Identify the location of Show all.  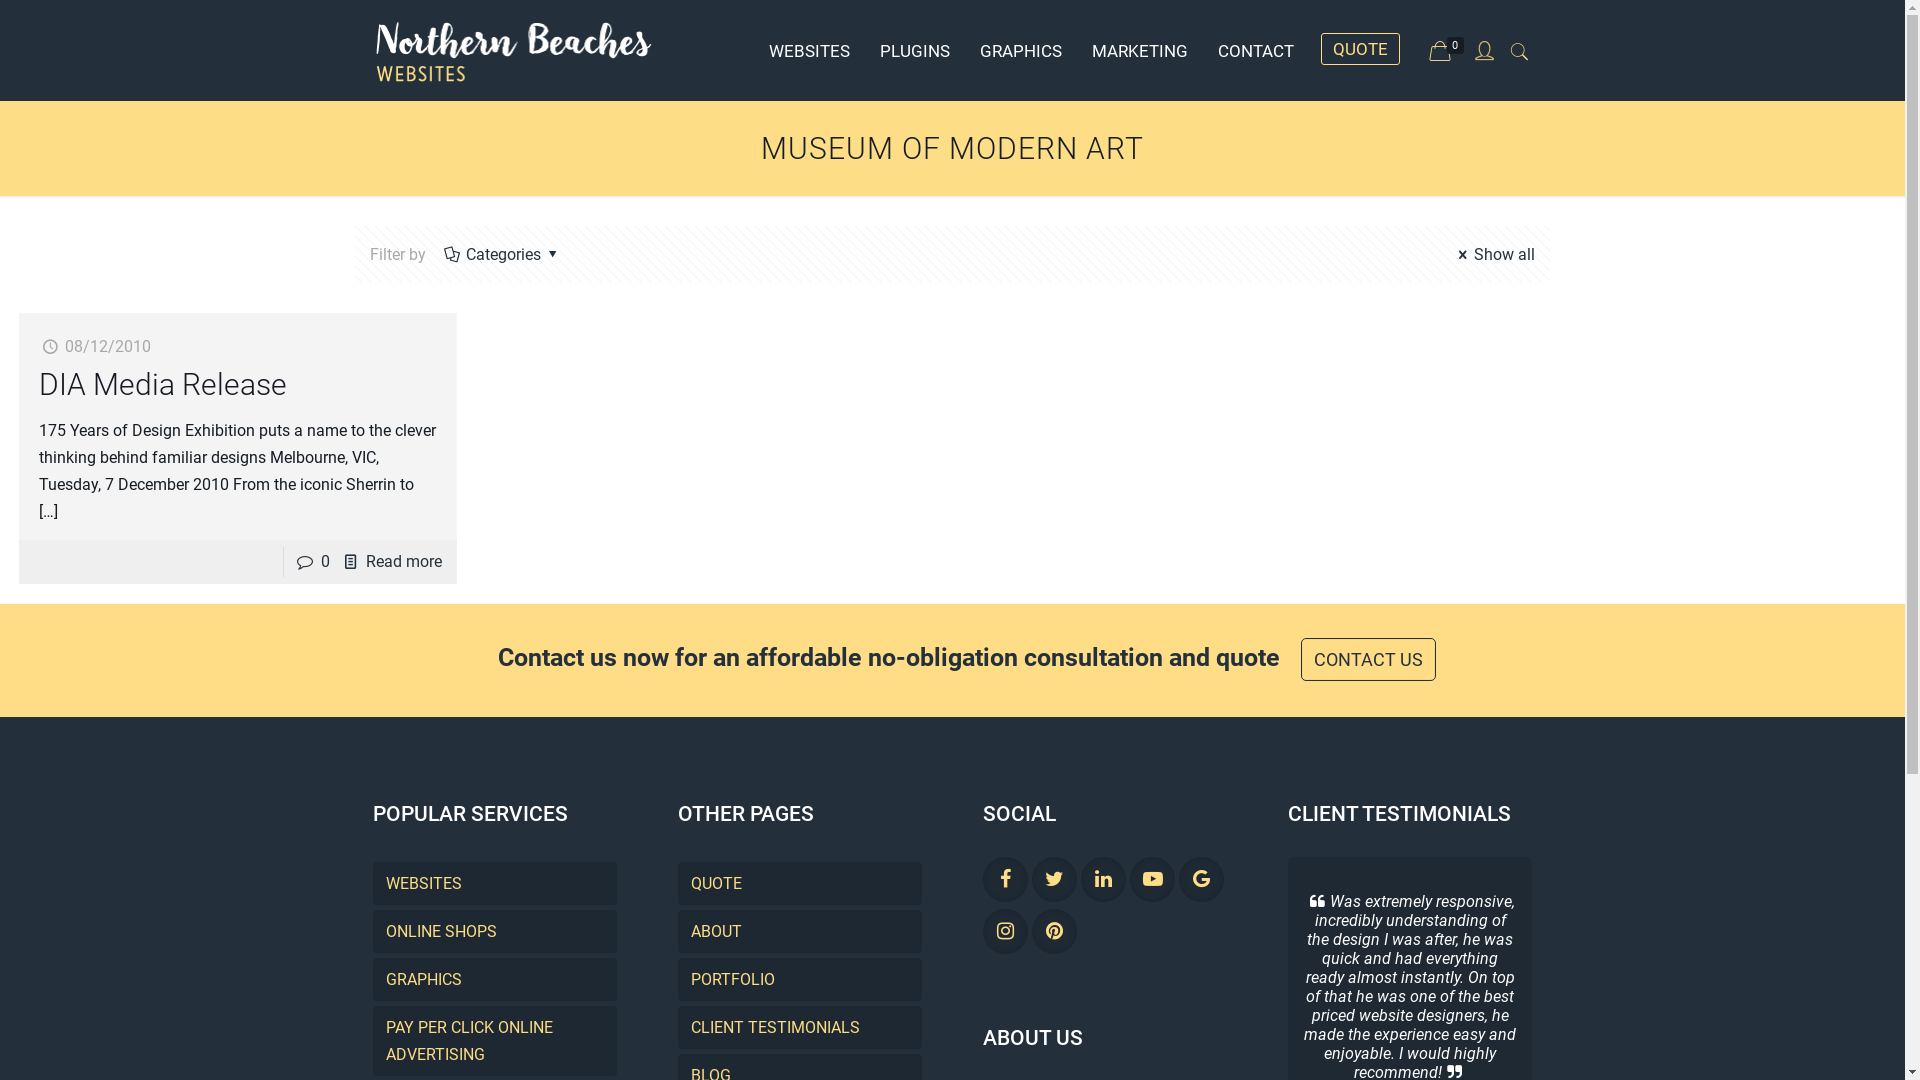
(1494, 254).